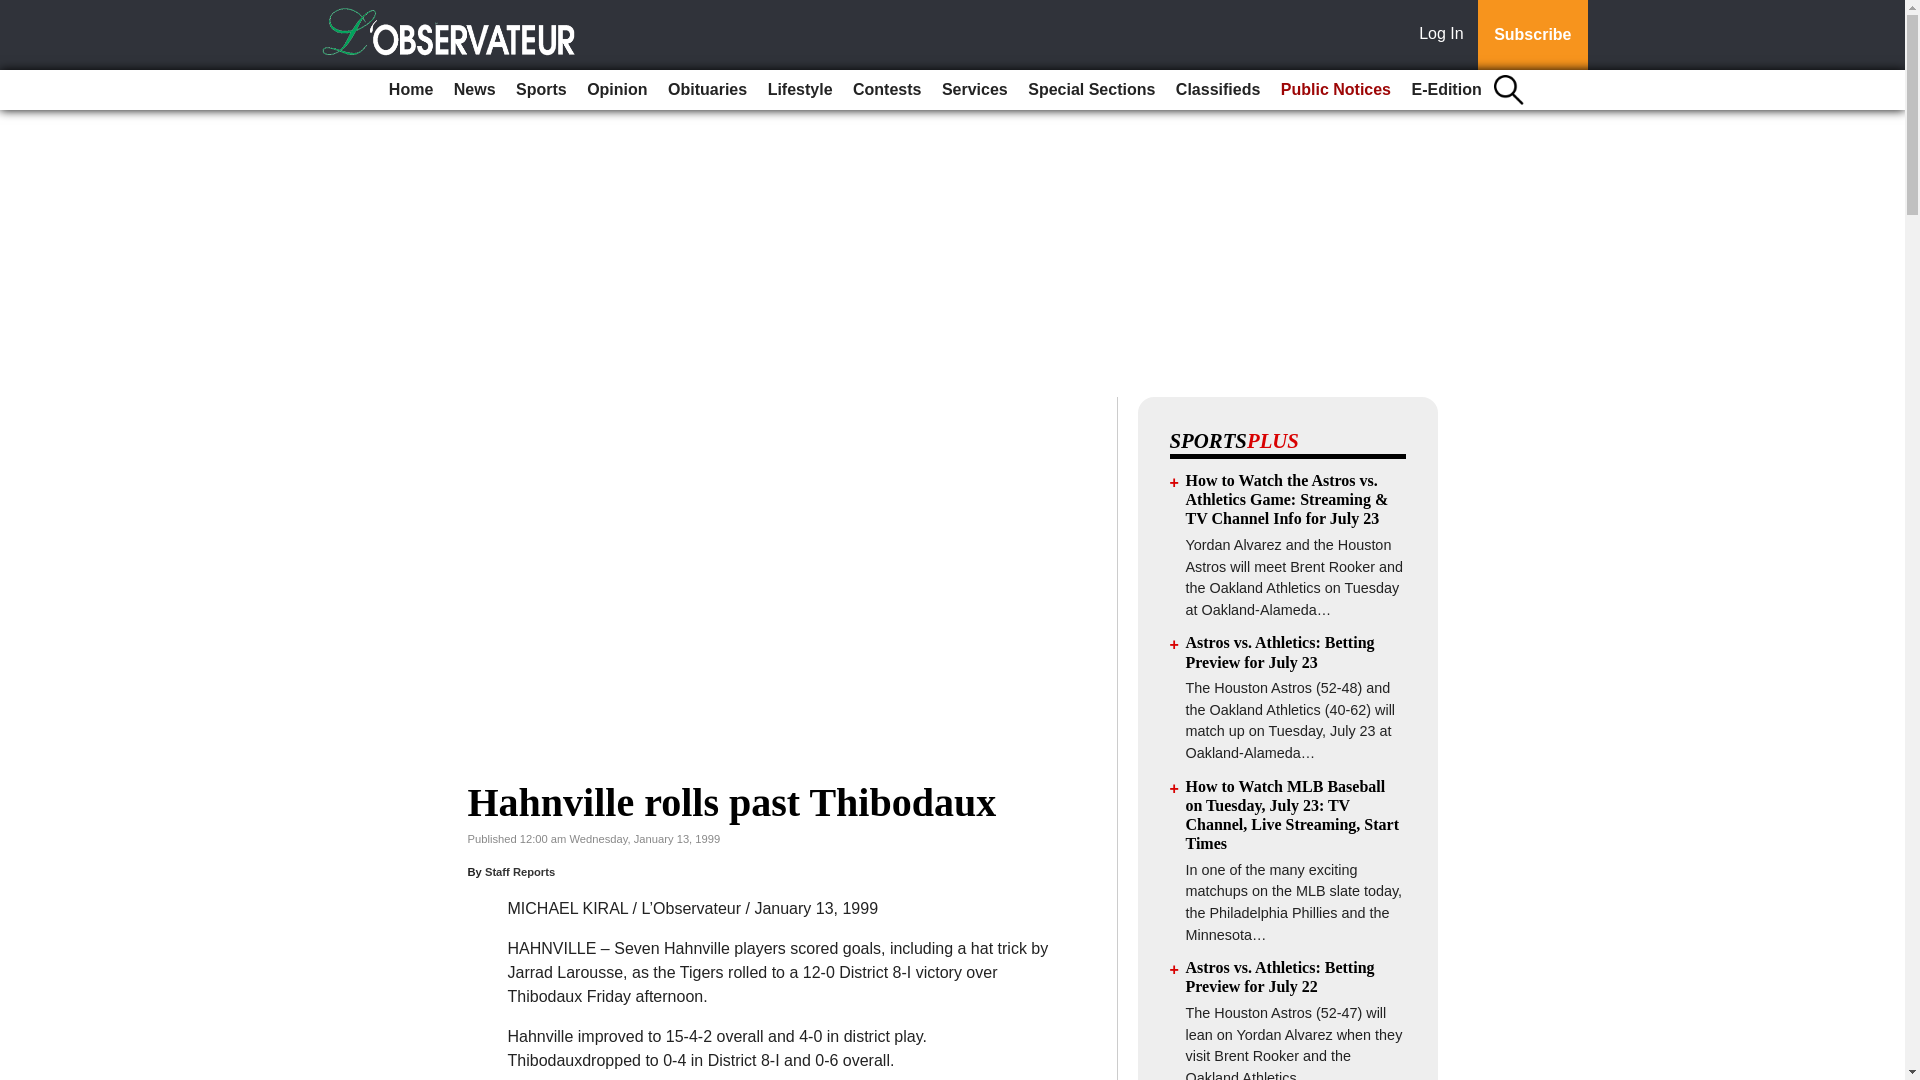 This screenshot has height=1080, width=1920. What do you see at coordinates (616, 90) in the screenshot?
I see `Opinion` at bounding box center [616, 90].